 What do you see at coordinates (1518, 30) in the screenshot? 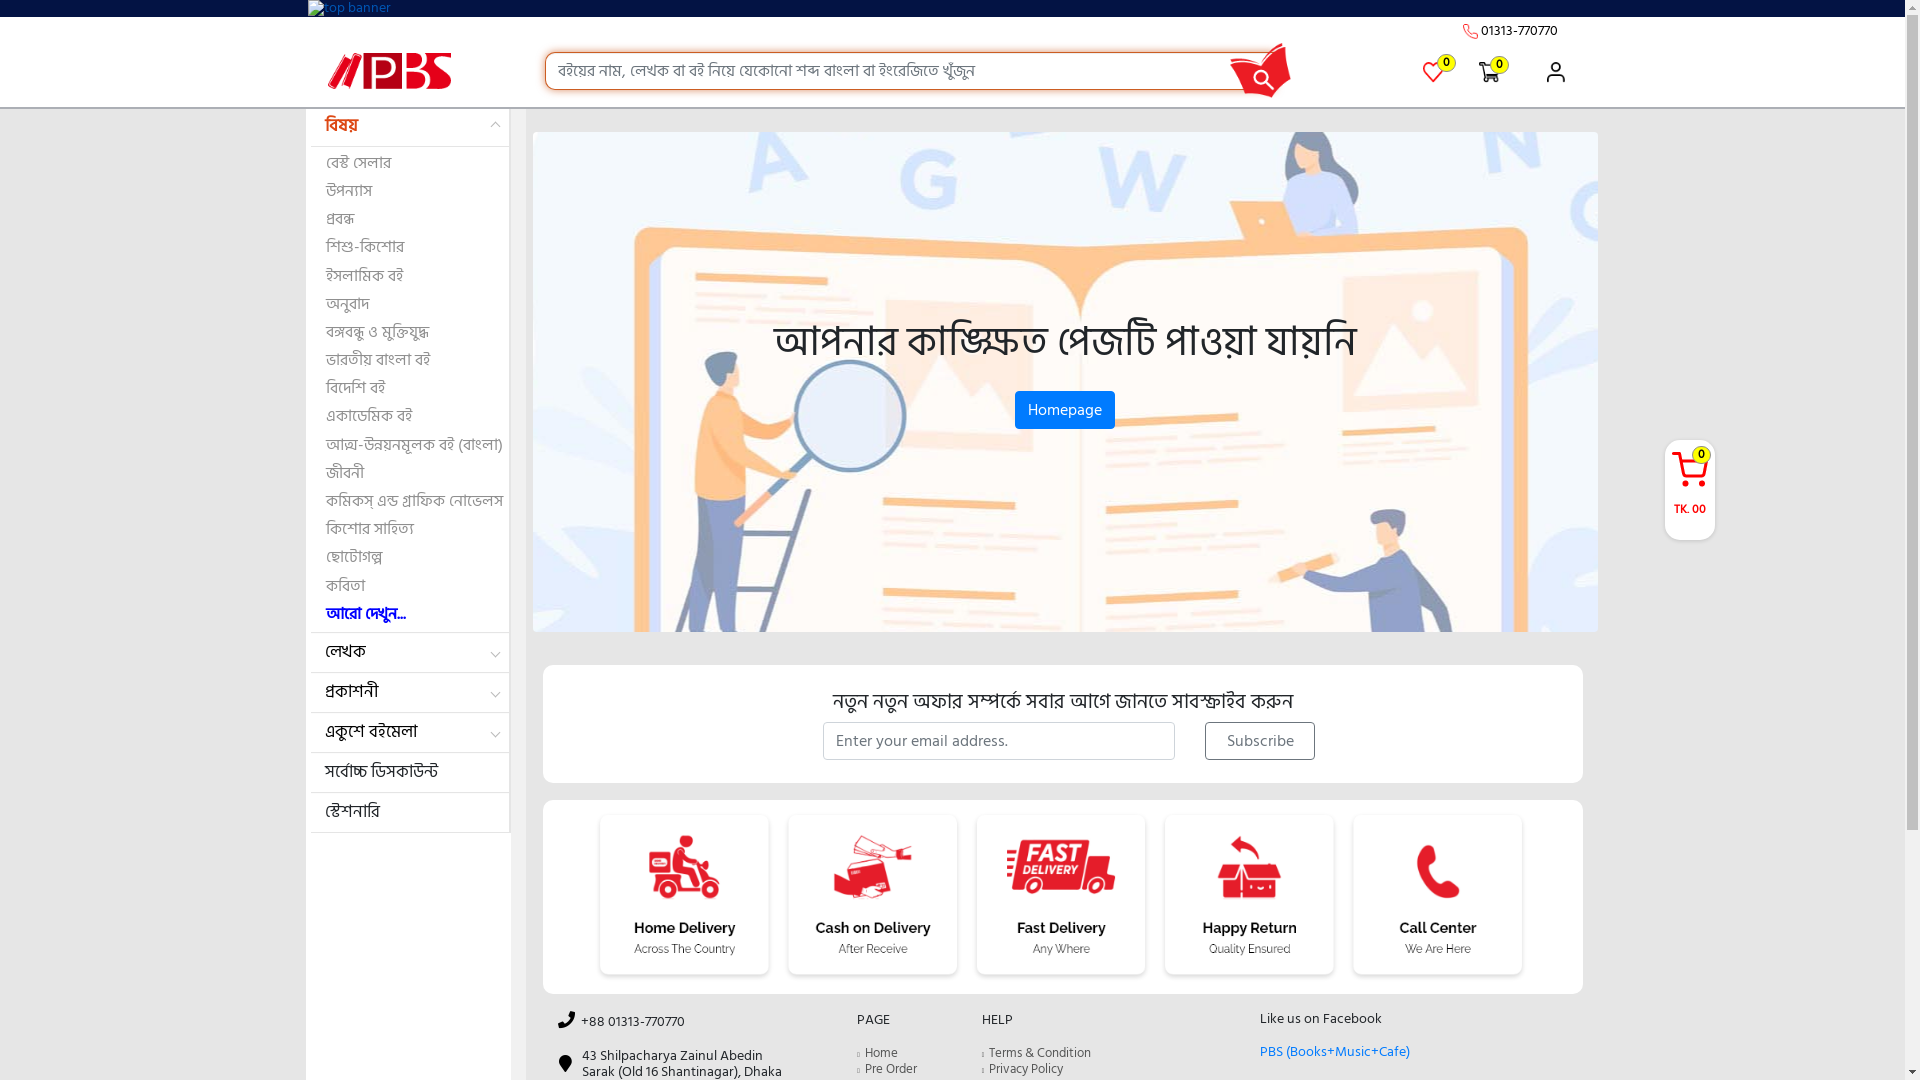
I see `01313-770770` at bounding box center [1518, 30].